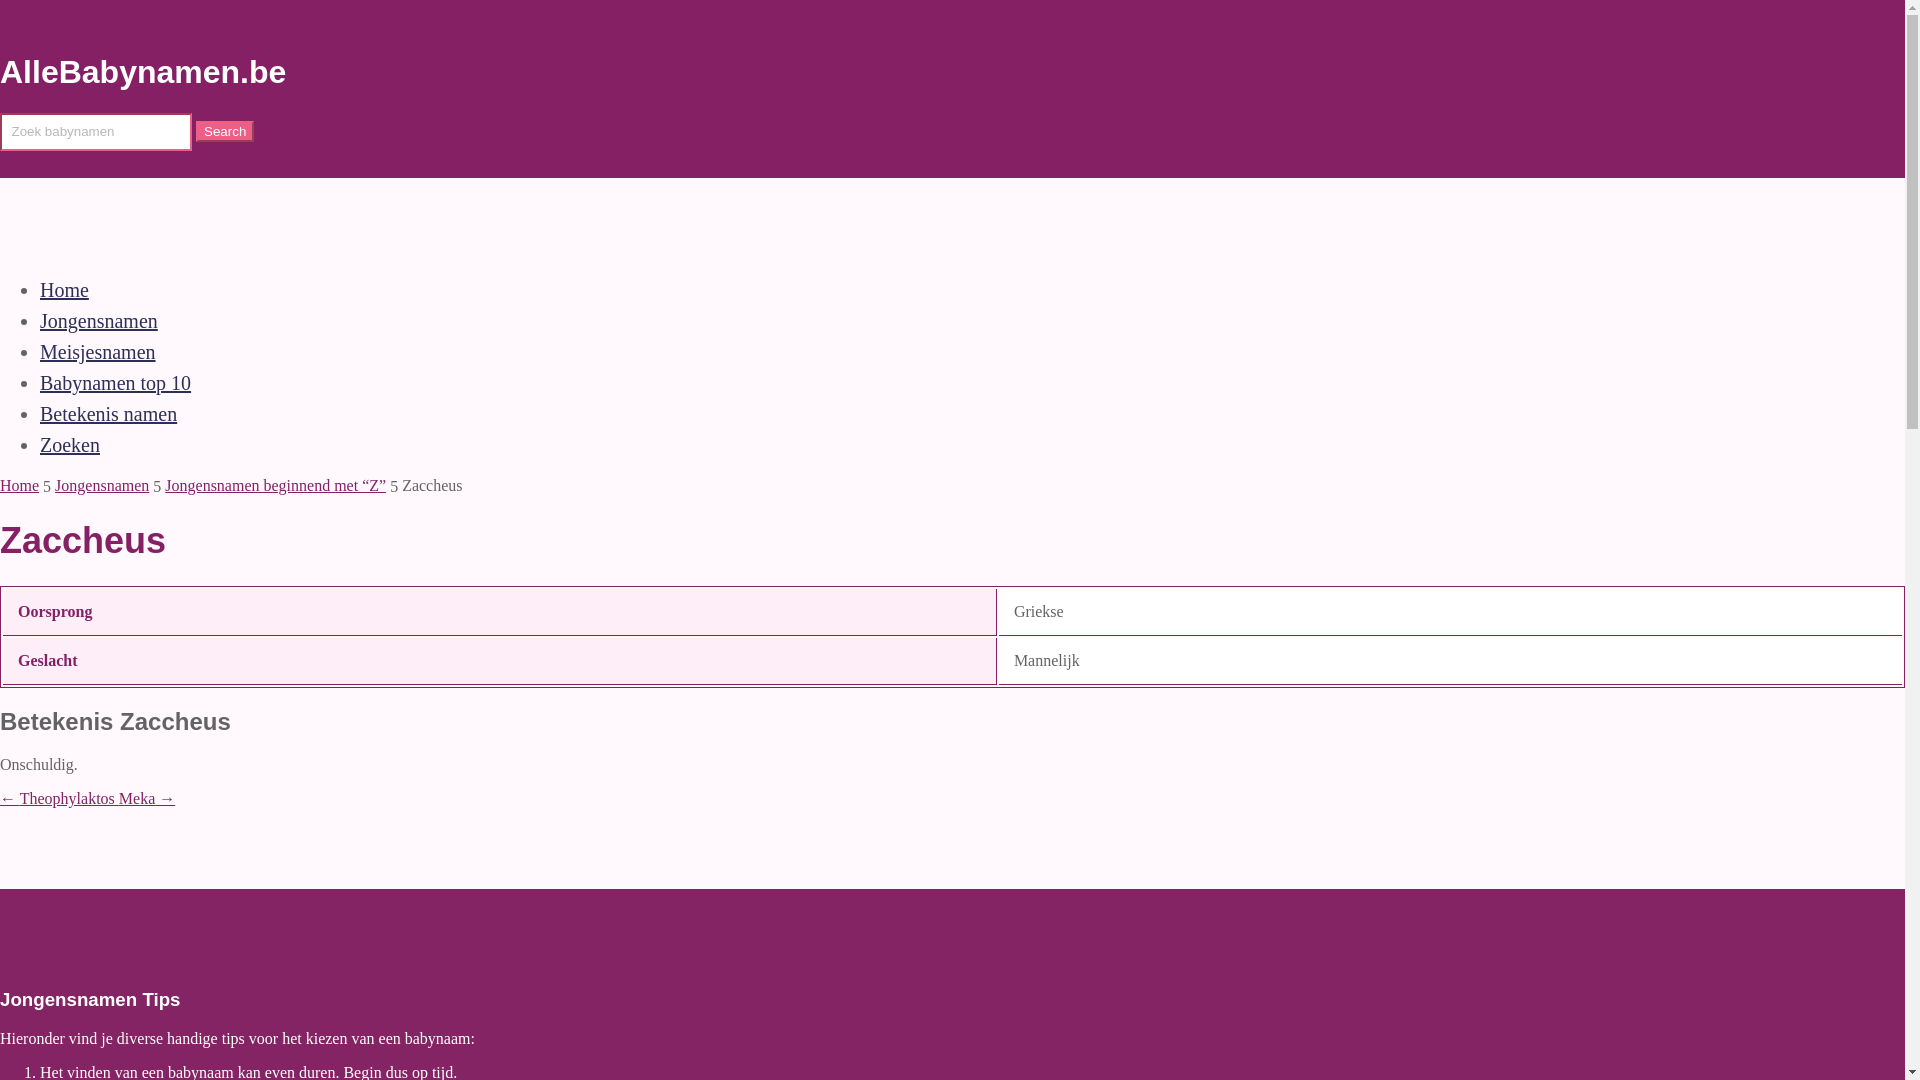 The width and height of the screenshot is (1920, 1080). Describe the element at coordinates (143, 72) in the screenshot. I see `AlleBabynamen.be` at that location.